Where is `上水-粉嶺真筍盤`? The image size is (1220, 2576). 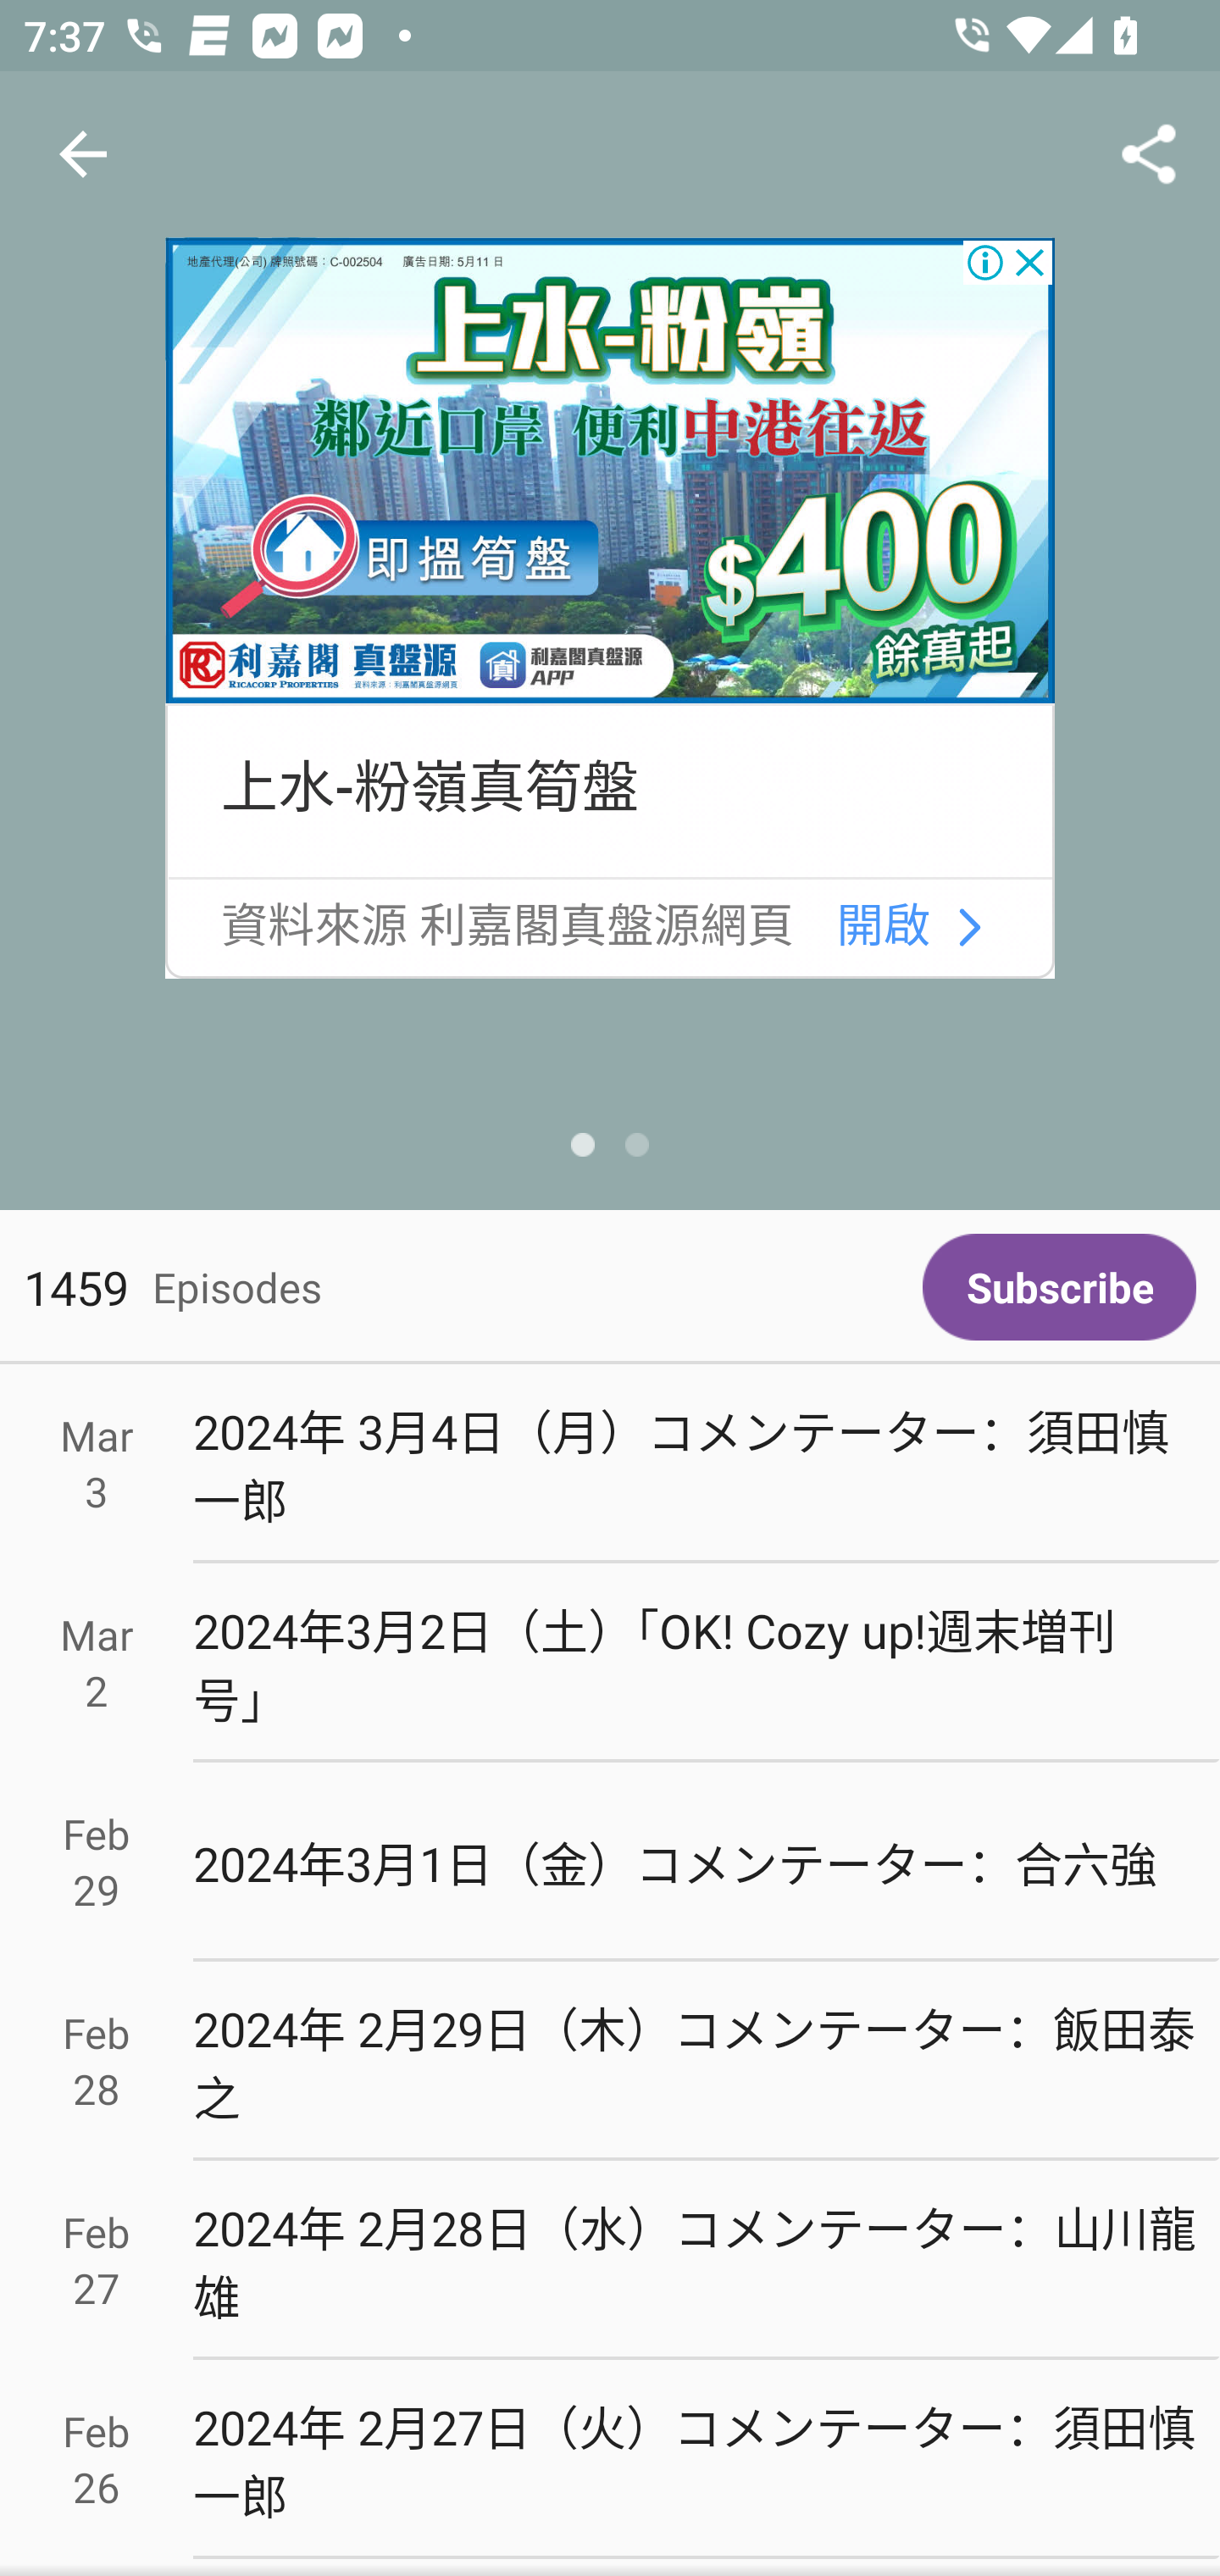
上水-粉嶺真筍盤 is located at coordinates (429, 788).